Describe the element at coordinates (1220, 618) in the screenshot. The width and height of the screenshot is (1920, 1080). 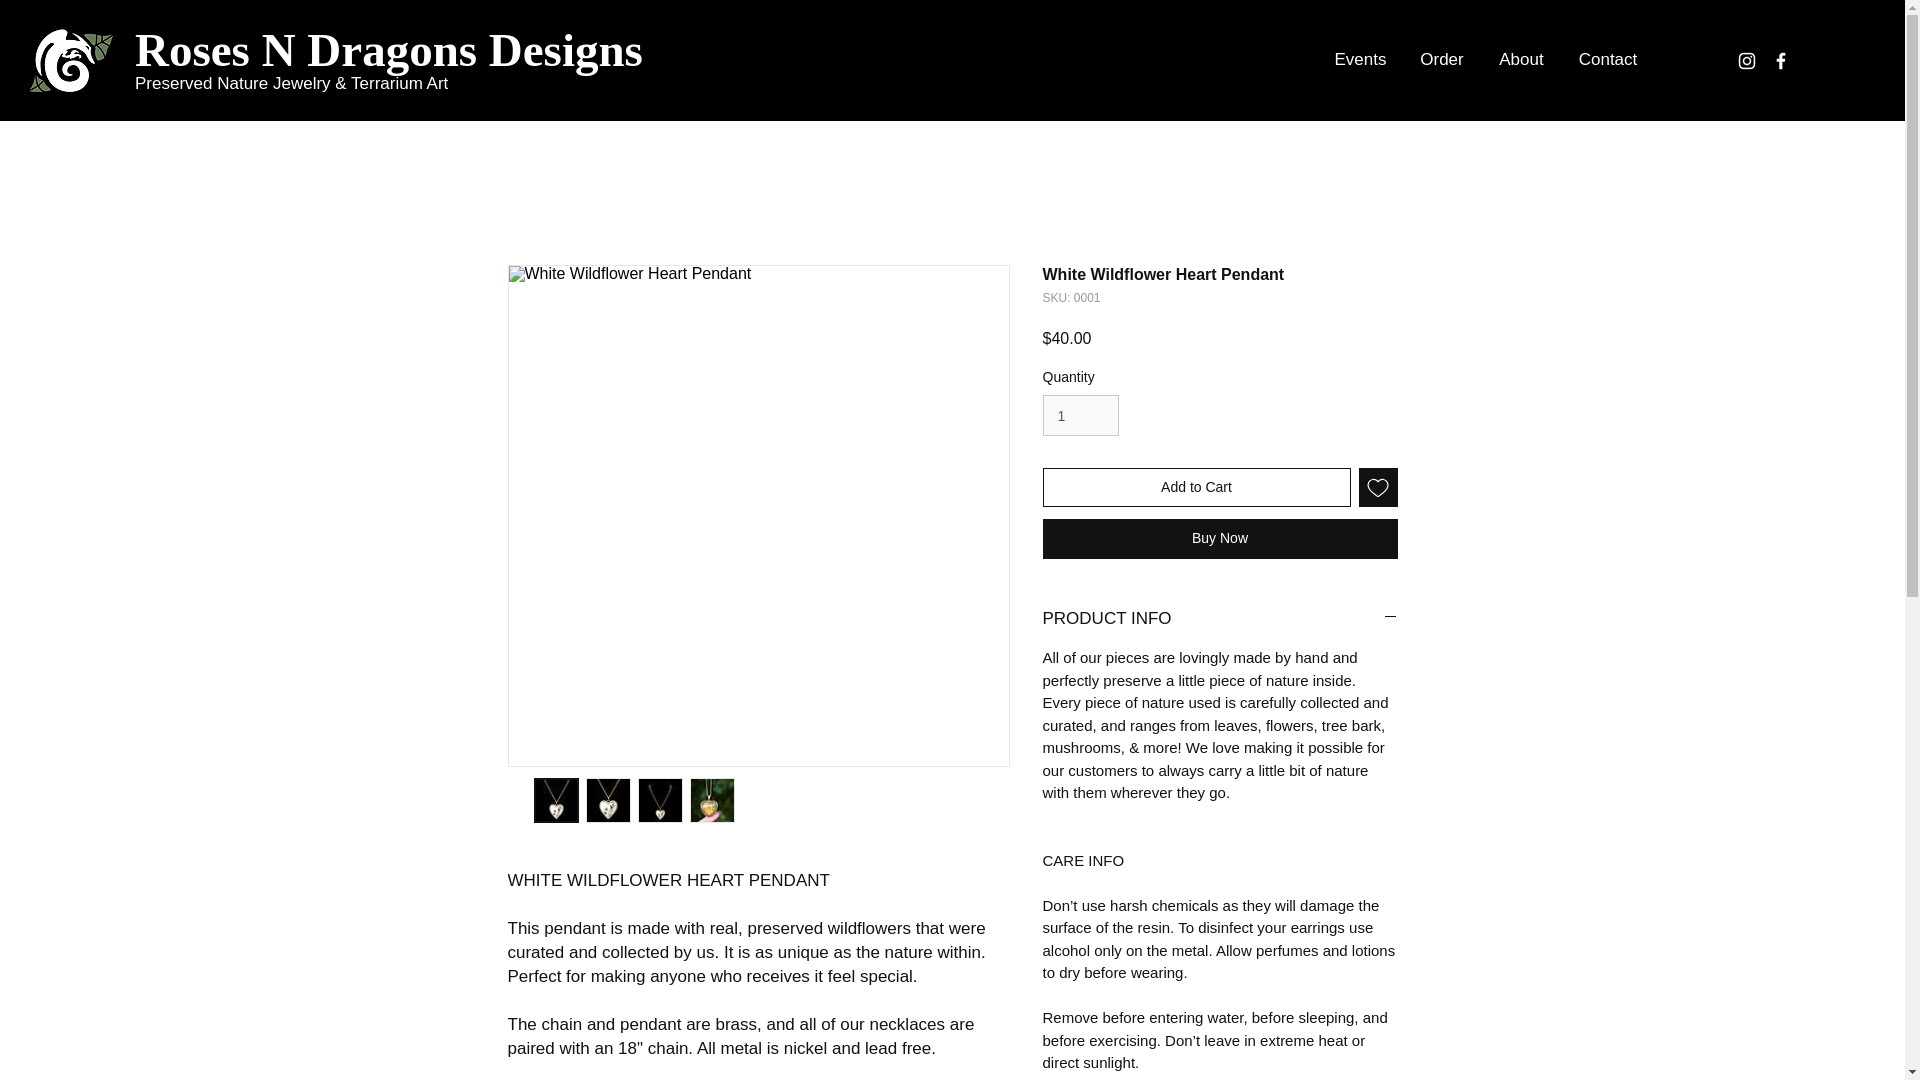
I see `PRODUCT INFO` at that location.